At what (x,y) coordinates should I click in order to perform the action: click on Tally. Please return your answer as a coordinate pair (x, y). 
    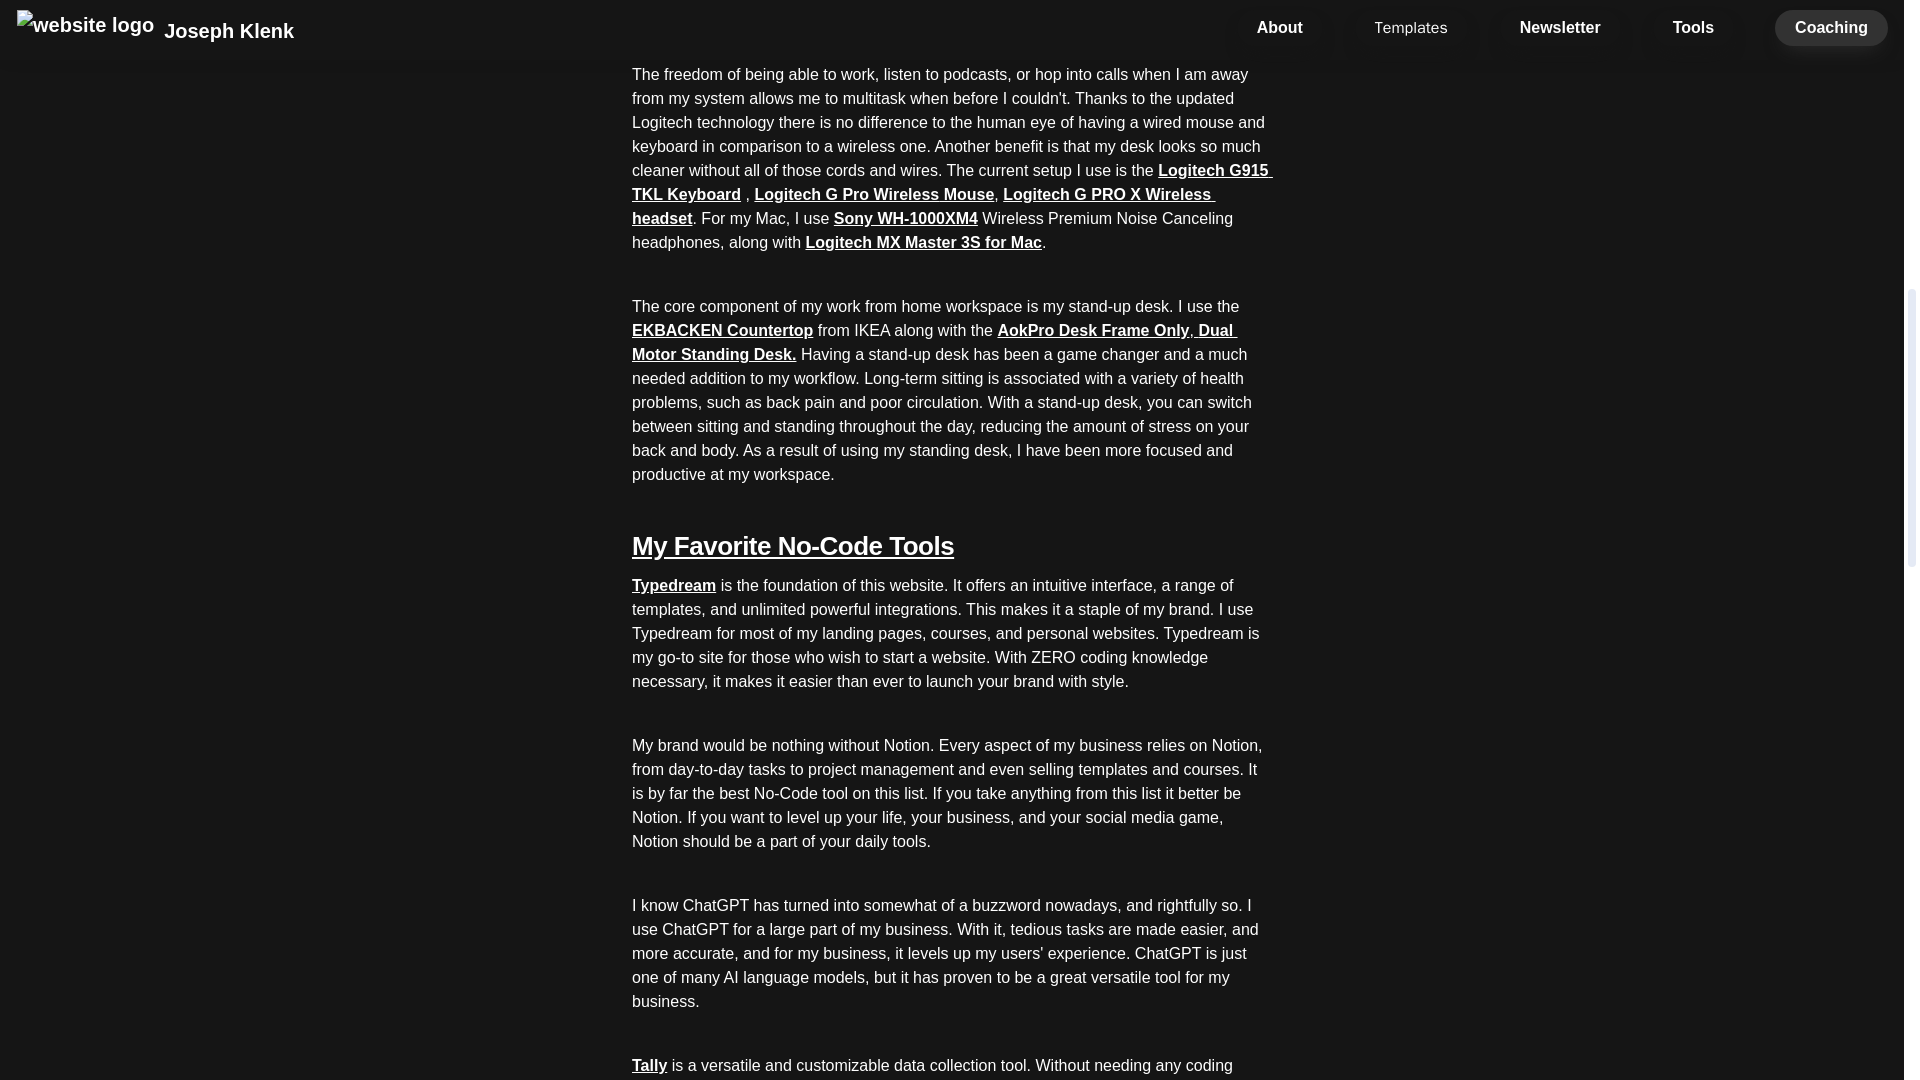
    Looking at the image, I should click on (648, 1065).